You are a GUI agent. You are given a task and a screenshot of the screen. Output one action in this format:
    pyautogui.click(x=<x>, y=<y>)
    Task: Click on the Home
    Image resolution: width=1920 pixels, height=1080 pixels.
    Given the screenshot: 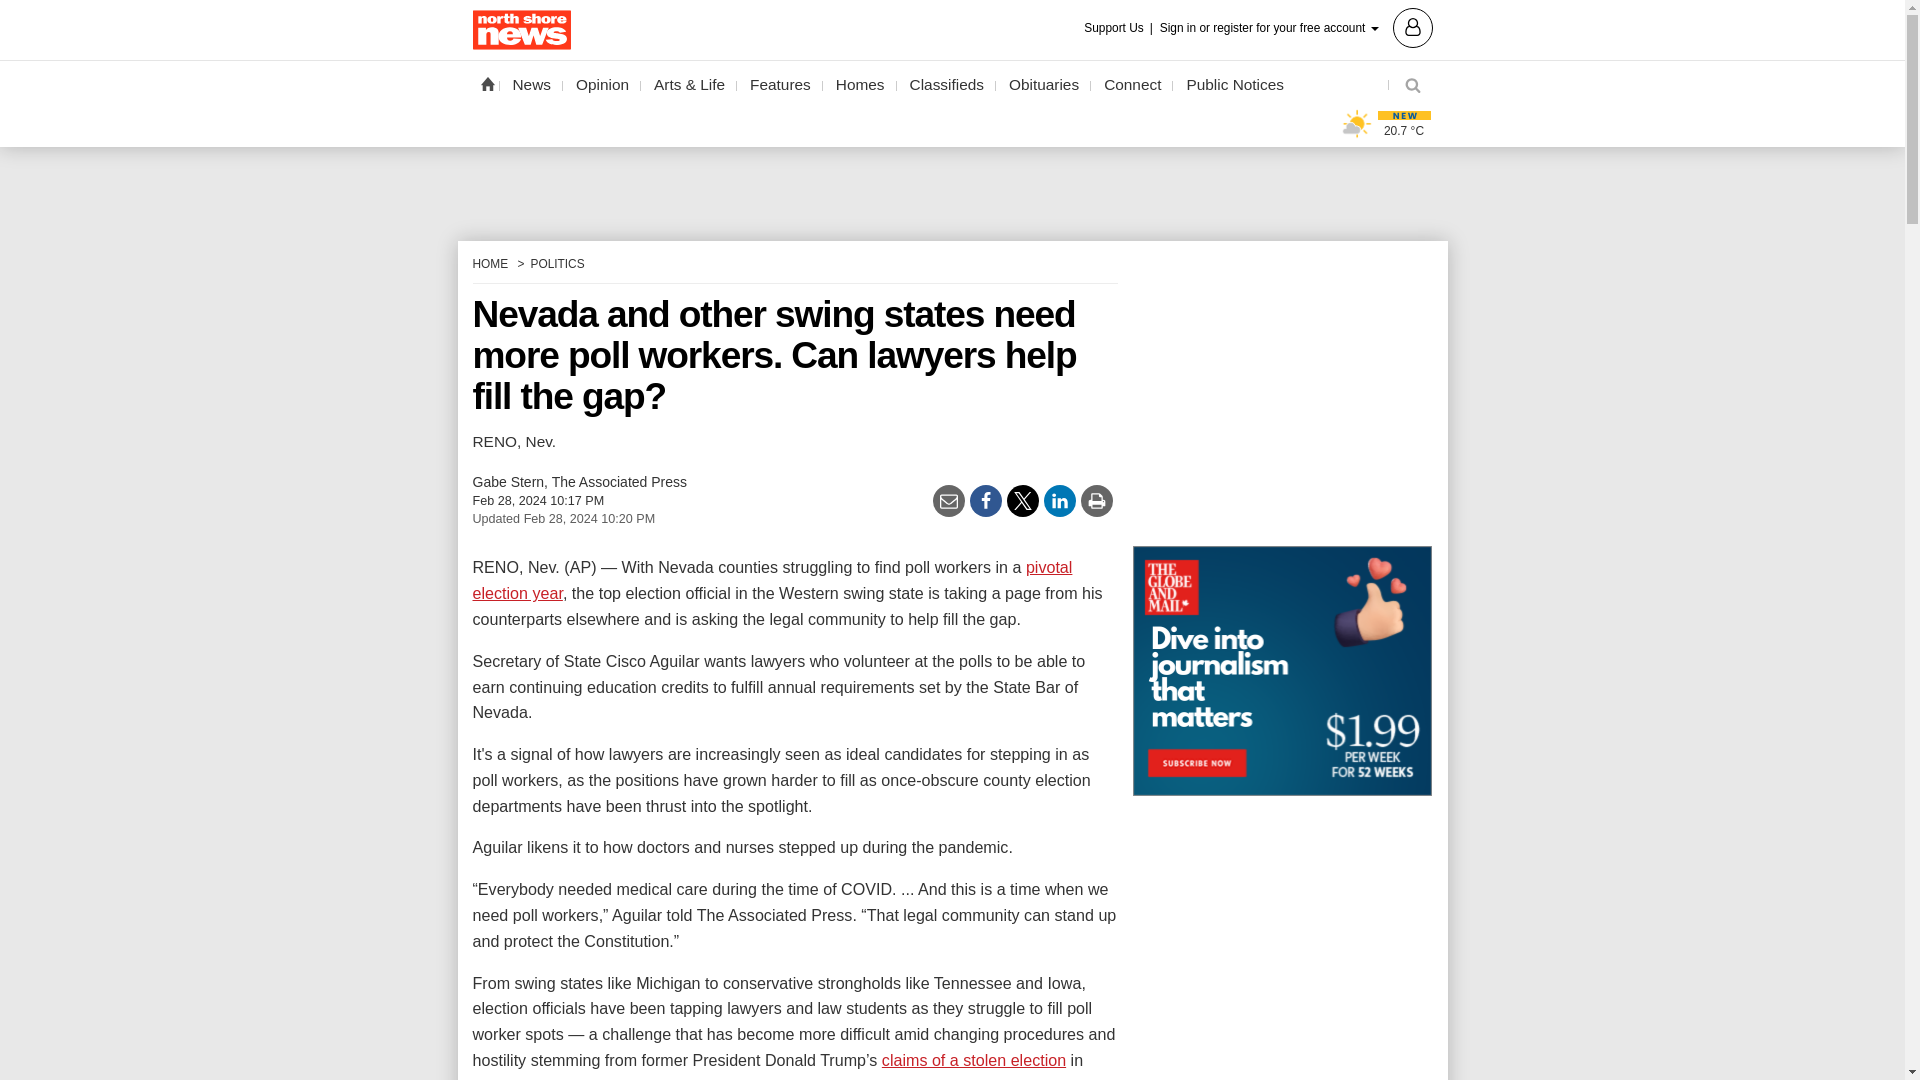 What is the action you would take?
    pyautogui.click(x=486, y=83)
    